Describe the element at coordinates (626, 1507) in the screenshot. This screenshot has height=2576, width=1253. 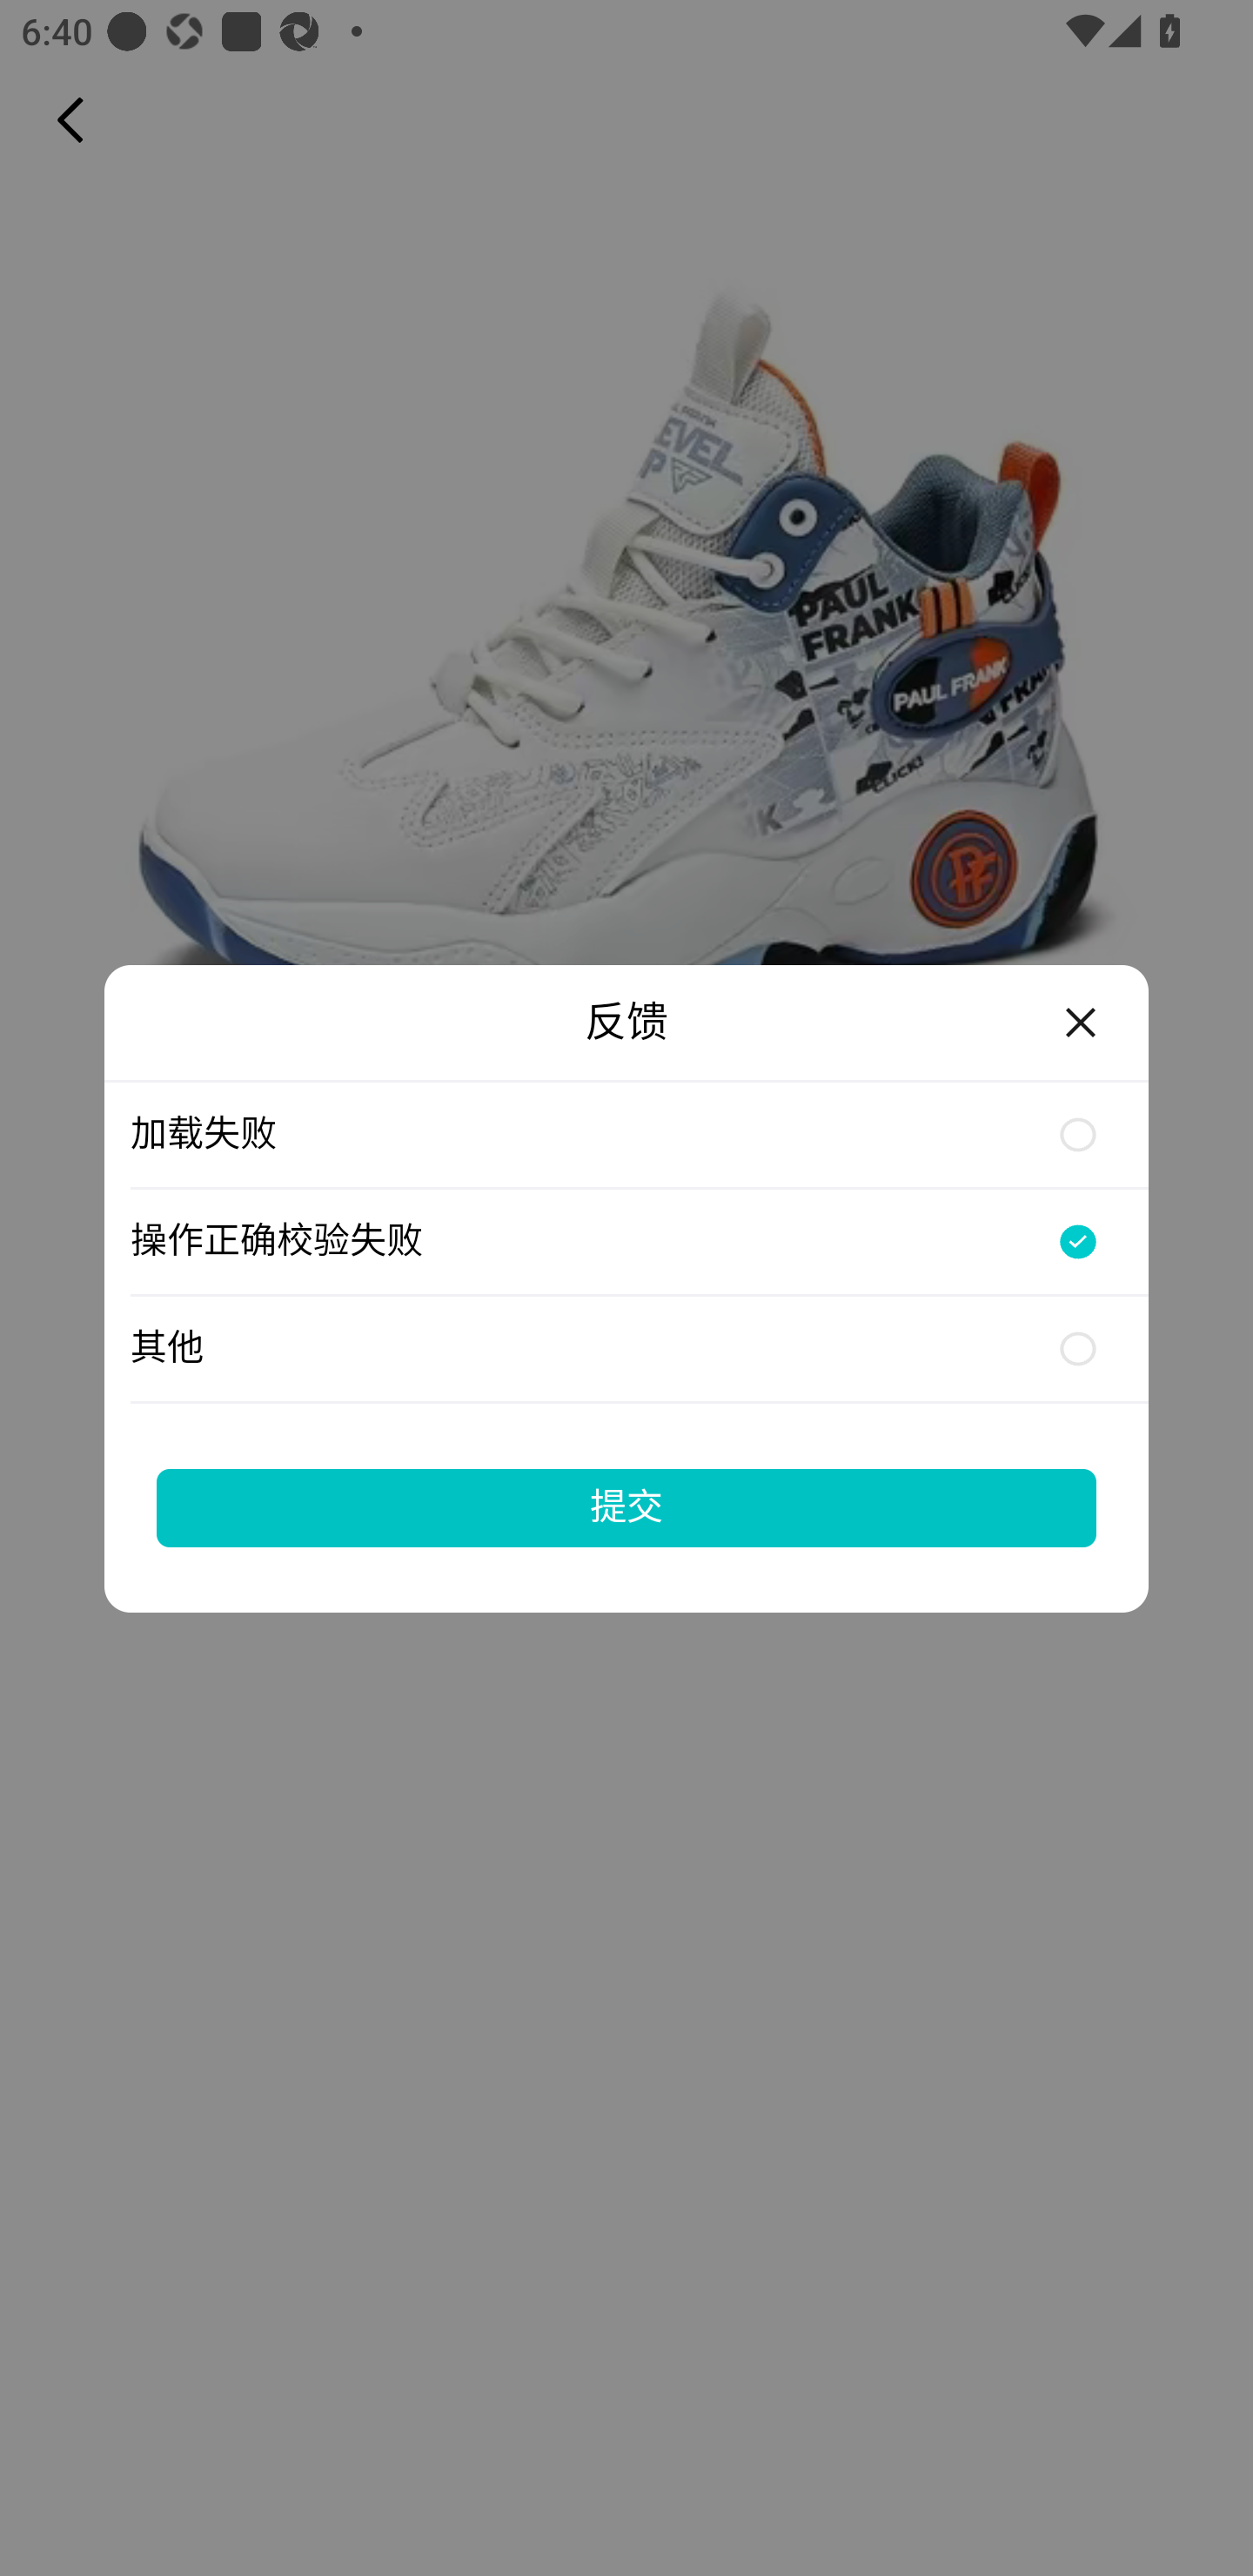
I see `提交` at that location.